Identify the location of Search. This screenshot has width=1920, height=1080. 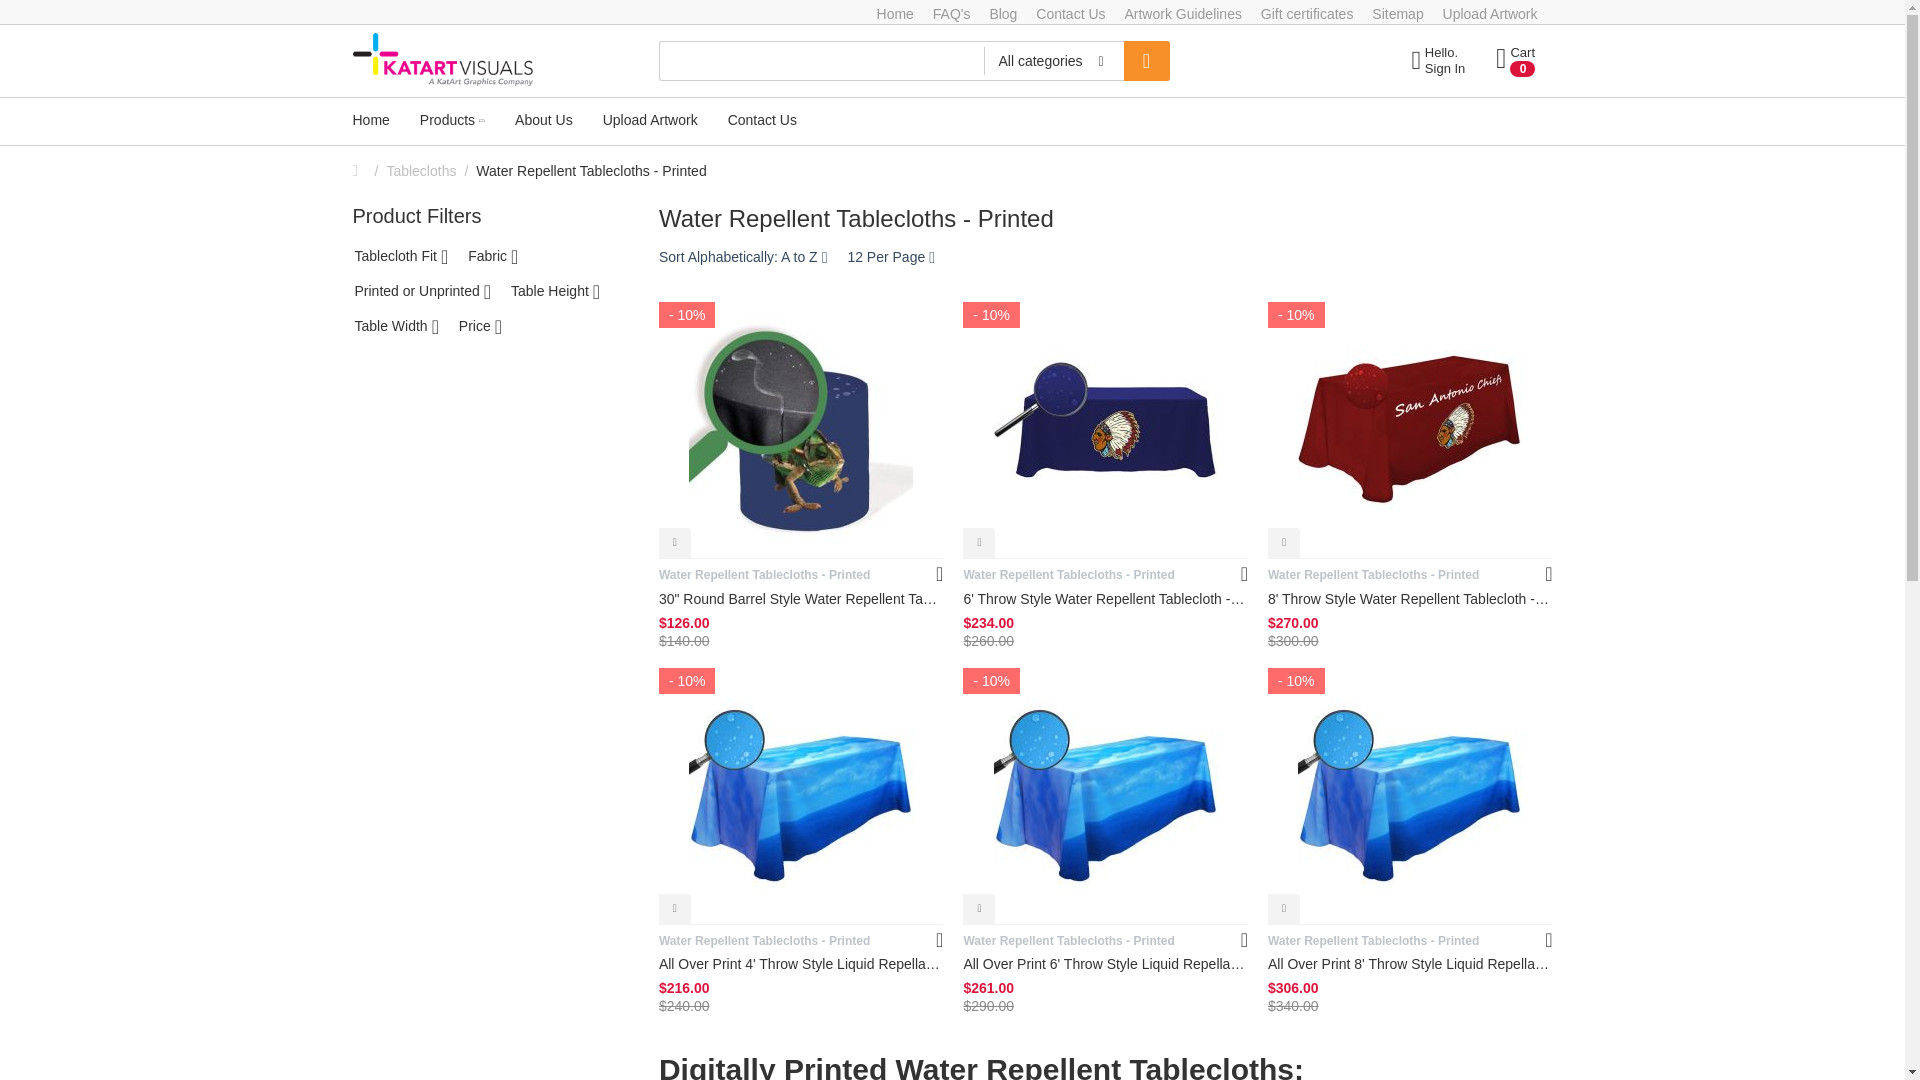
(1397, 14).